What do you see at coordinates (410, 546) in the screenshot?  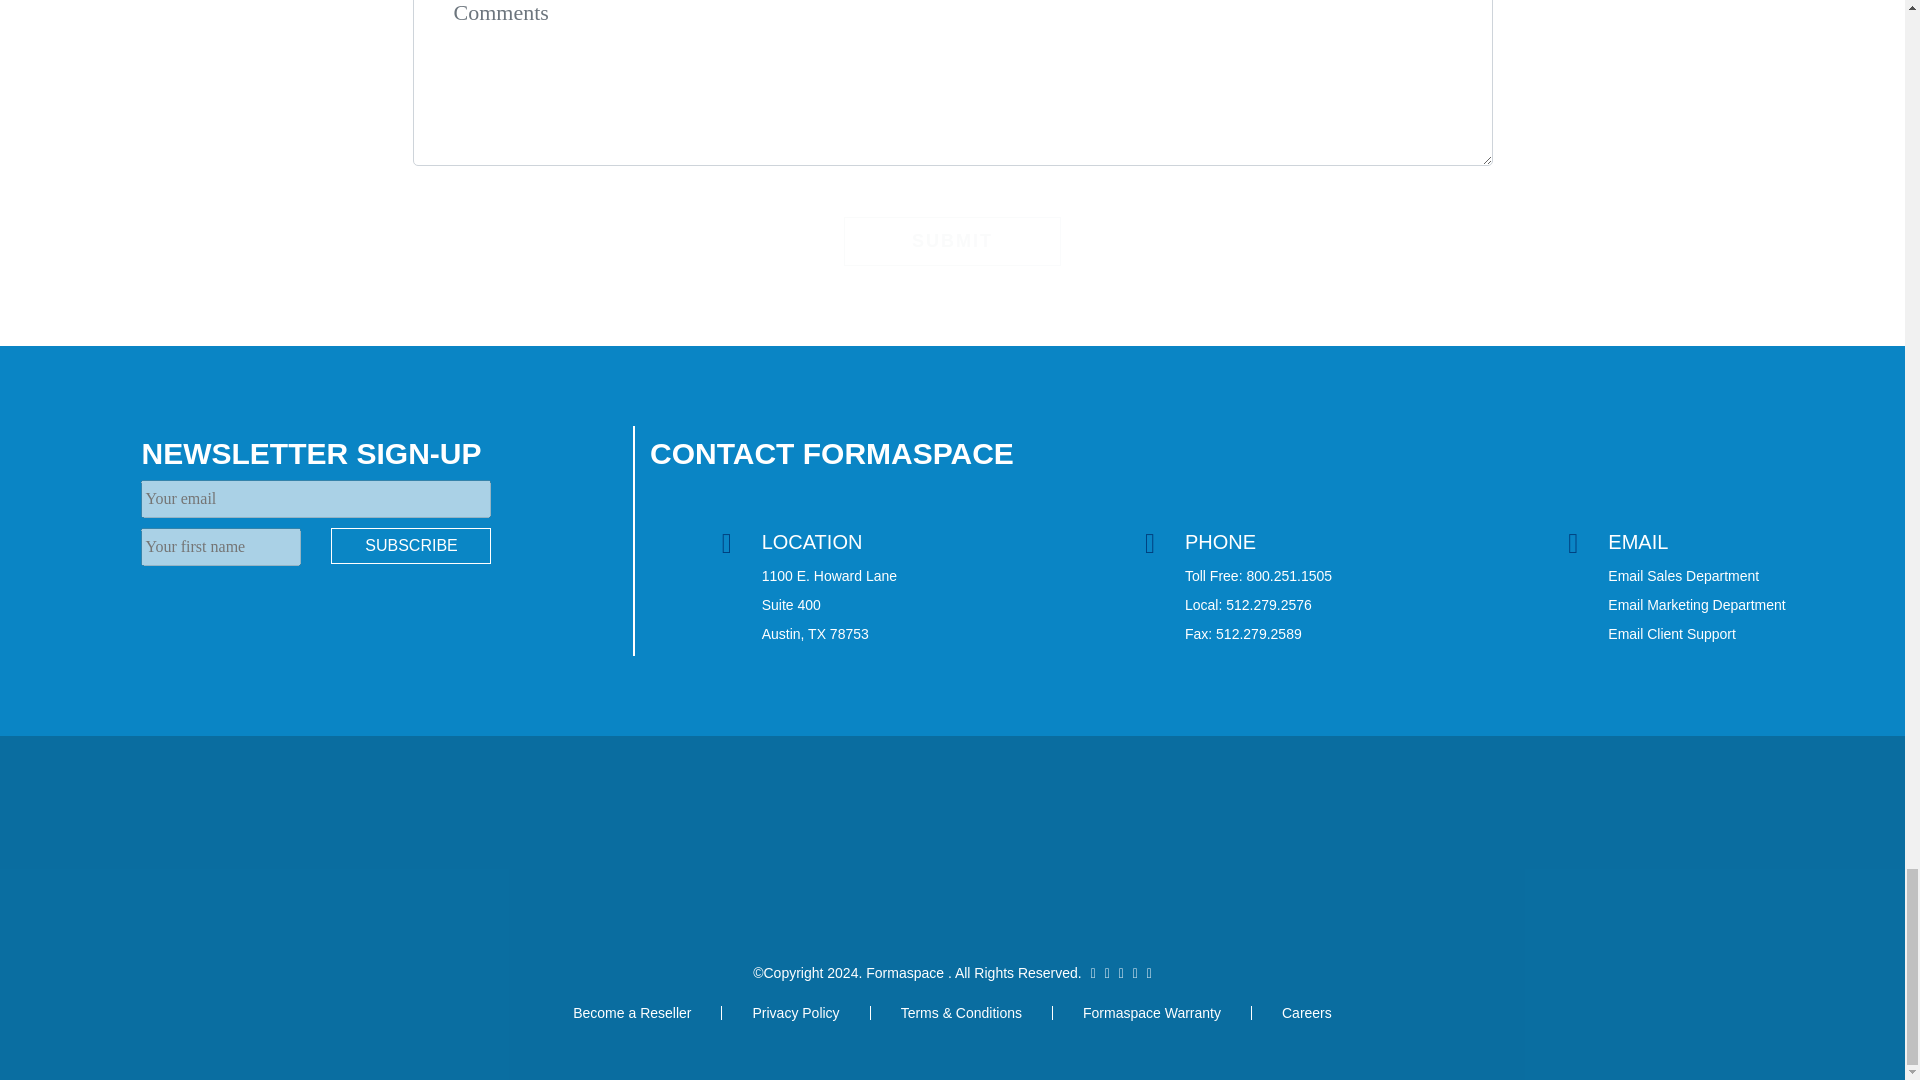 I see `Subscribe` at bounding box center [410, 546].